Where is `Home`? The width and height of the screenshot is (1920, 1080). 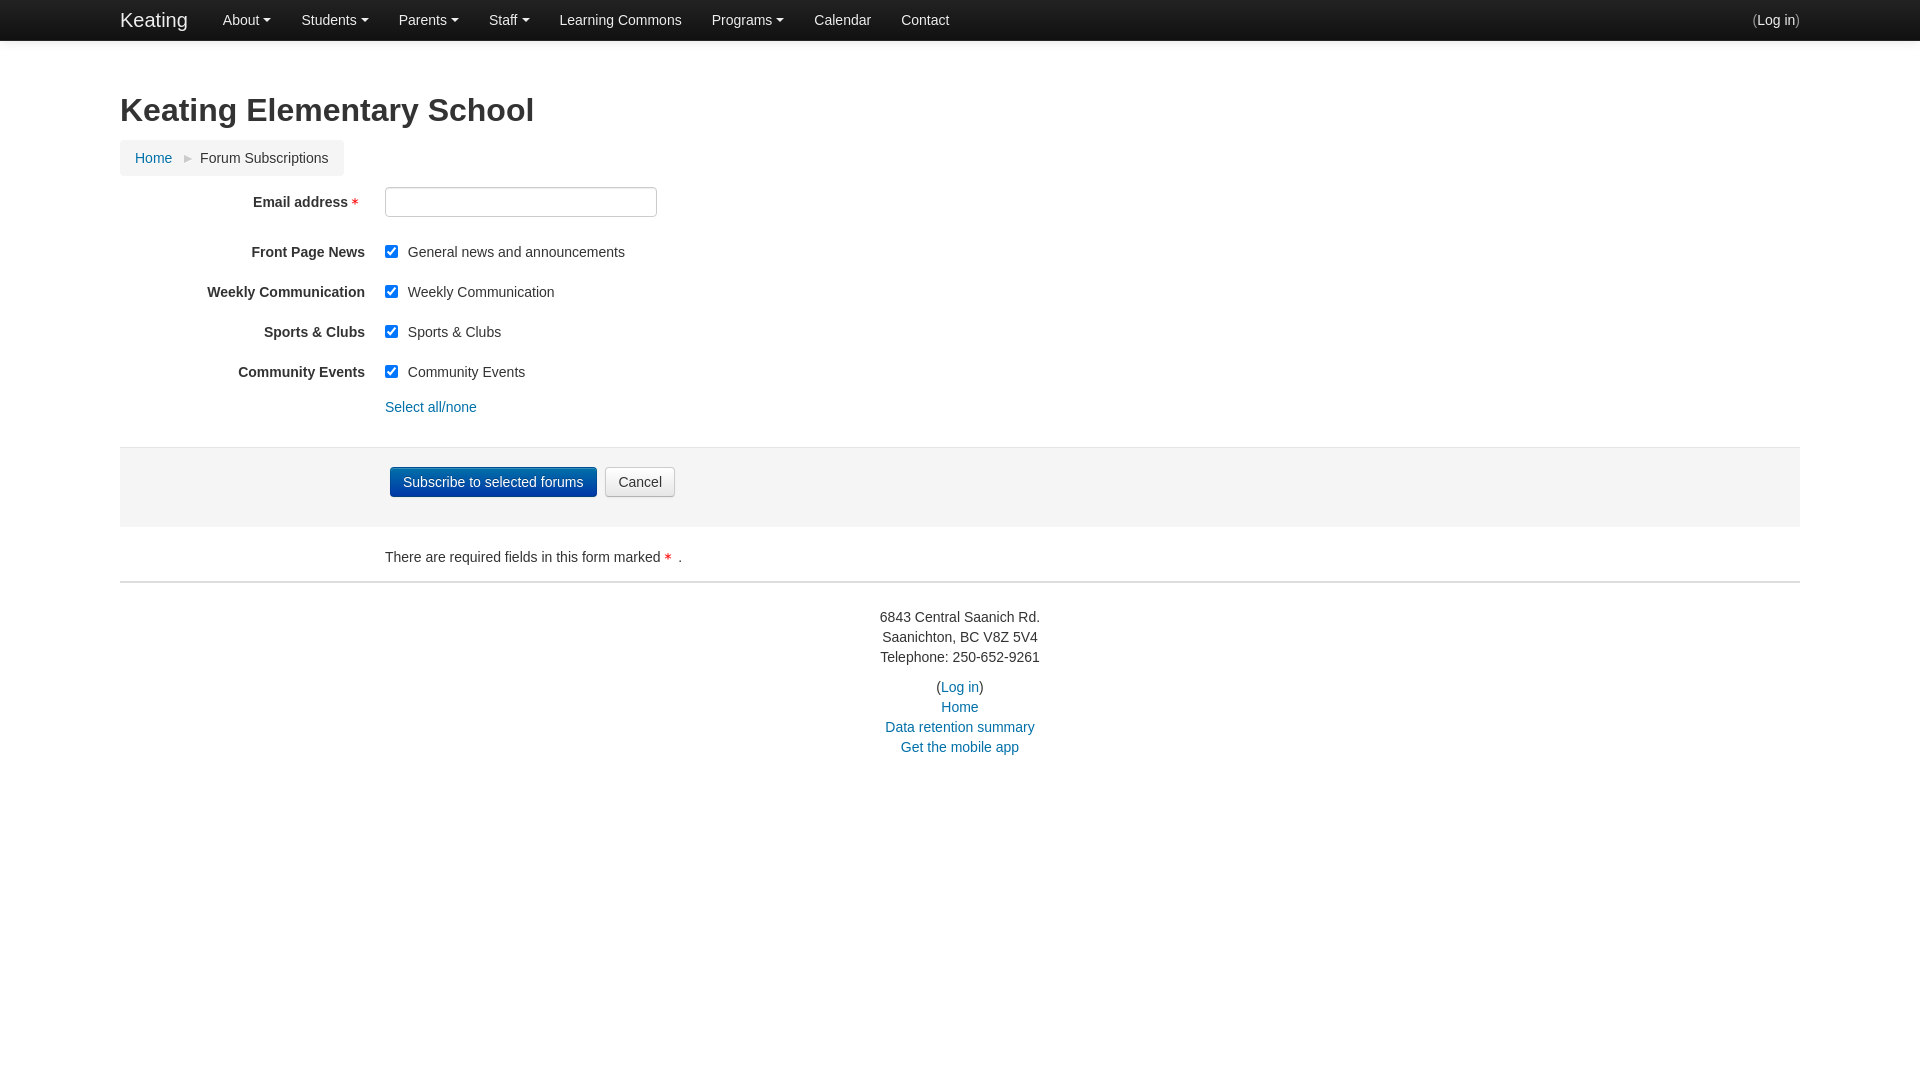
Home is located at coordinates (960, 707).